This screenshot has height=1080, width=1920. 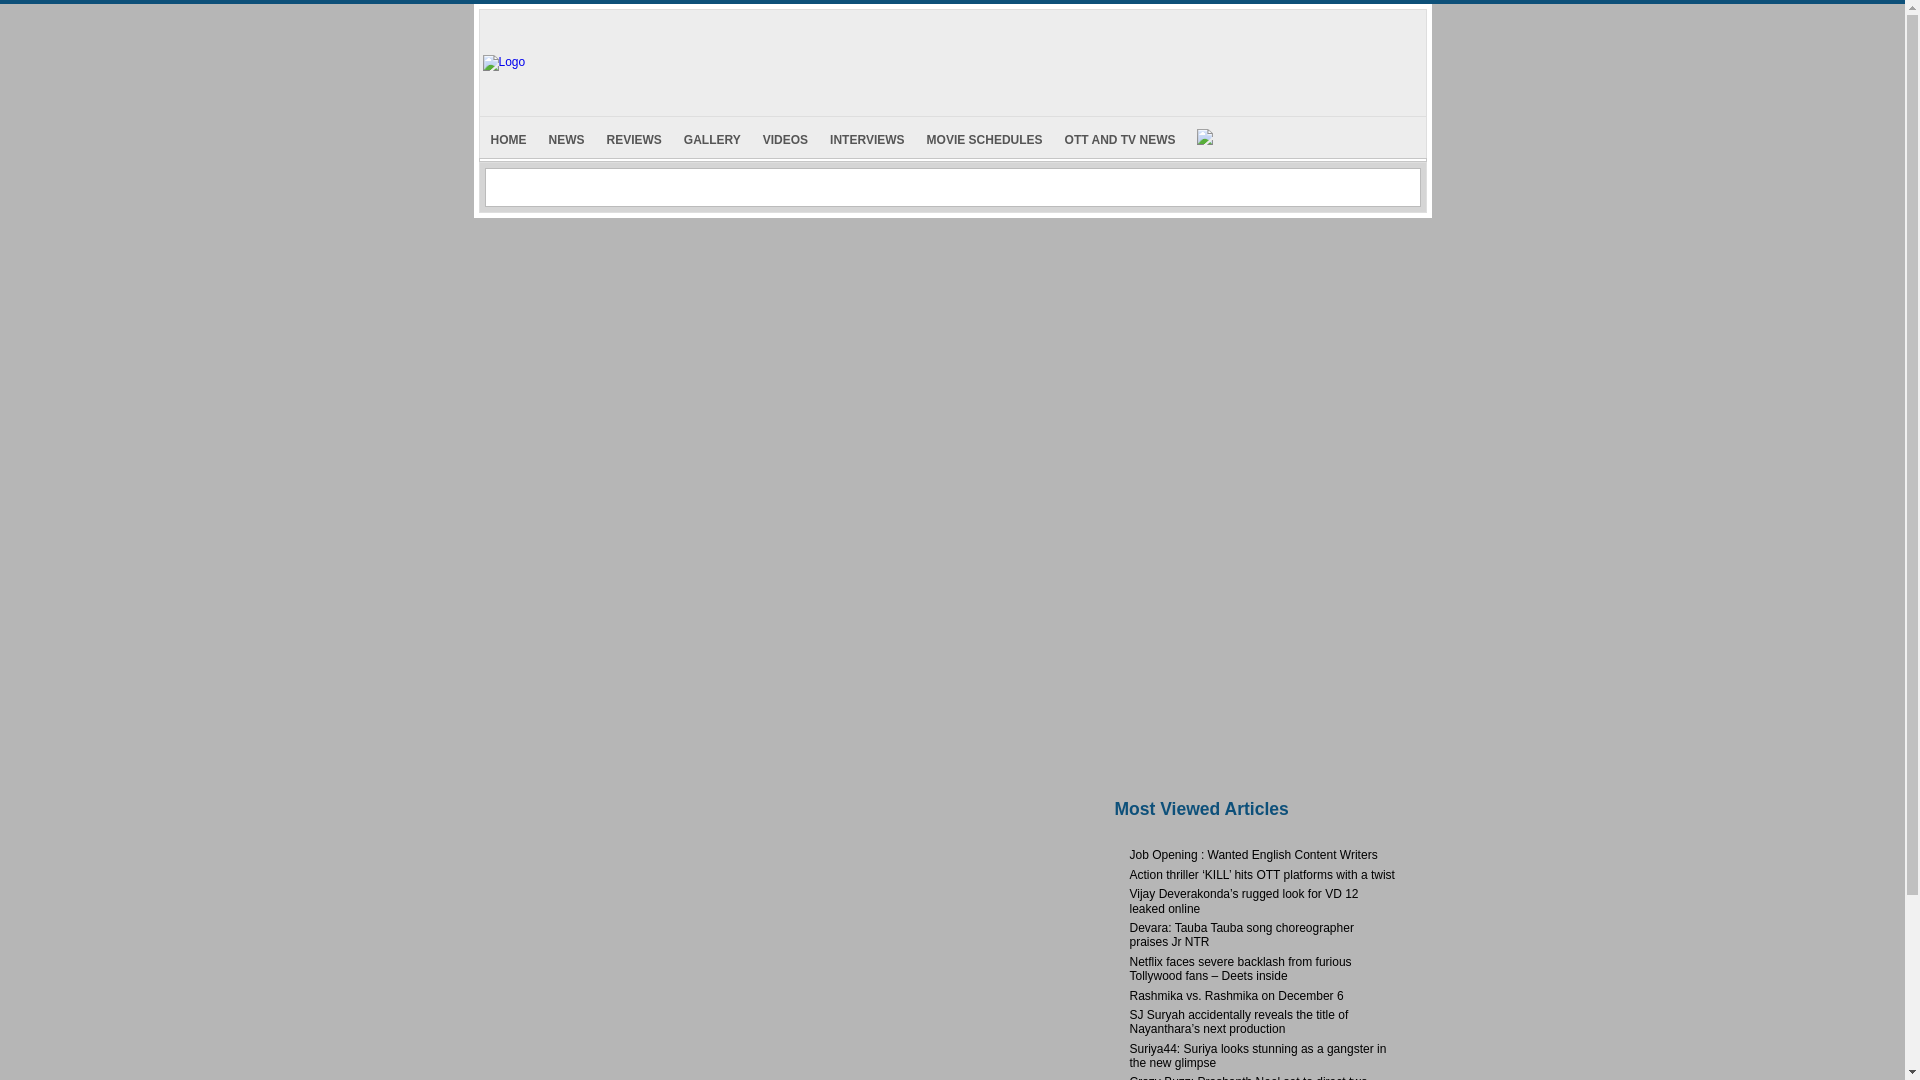 What do you see at coordinates (712, 136) in the screenshot?
I see `GALLERY` at bounding box center [712, 136].